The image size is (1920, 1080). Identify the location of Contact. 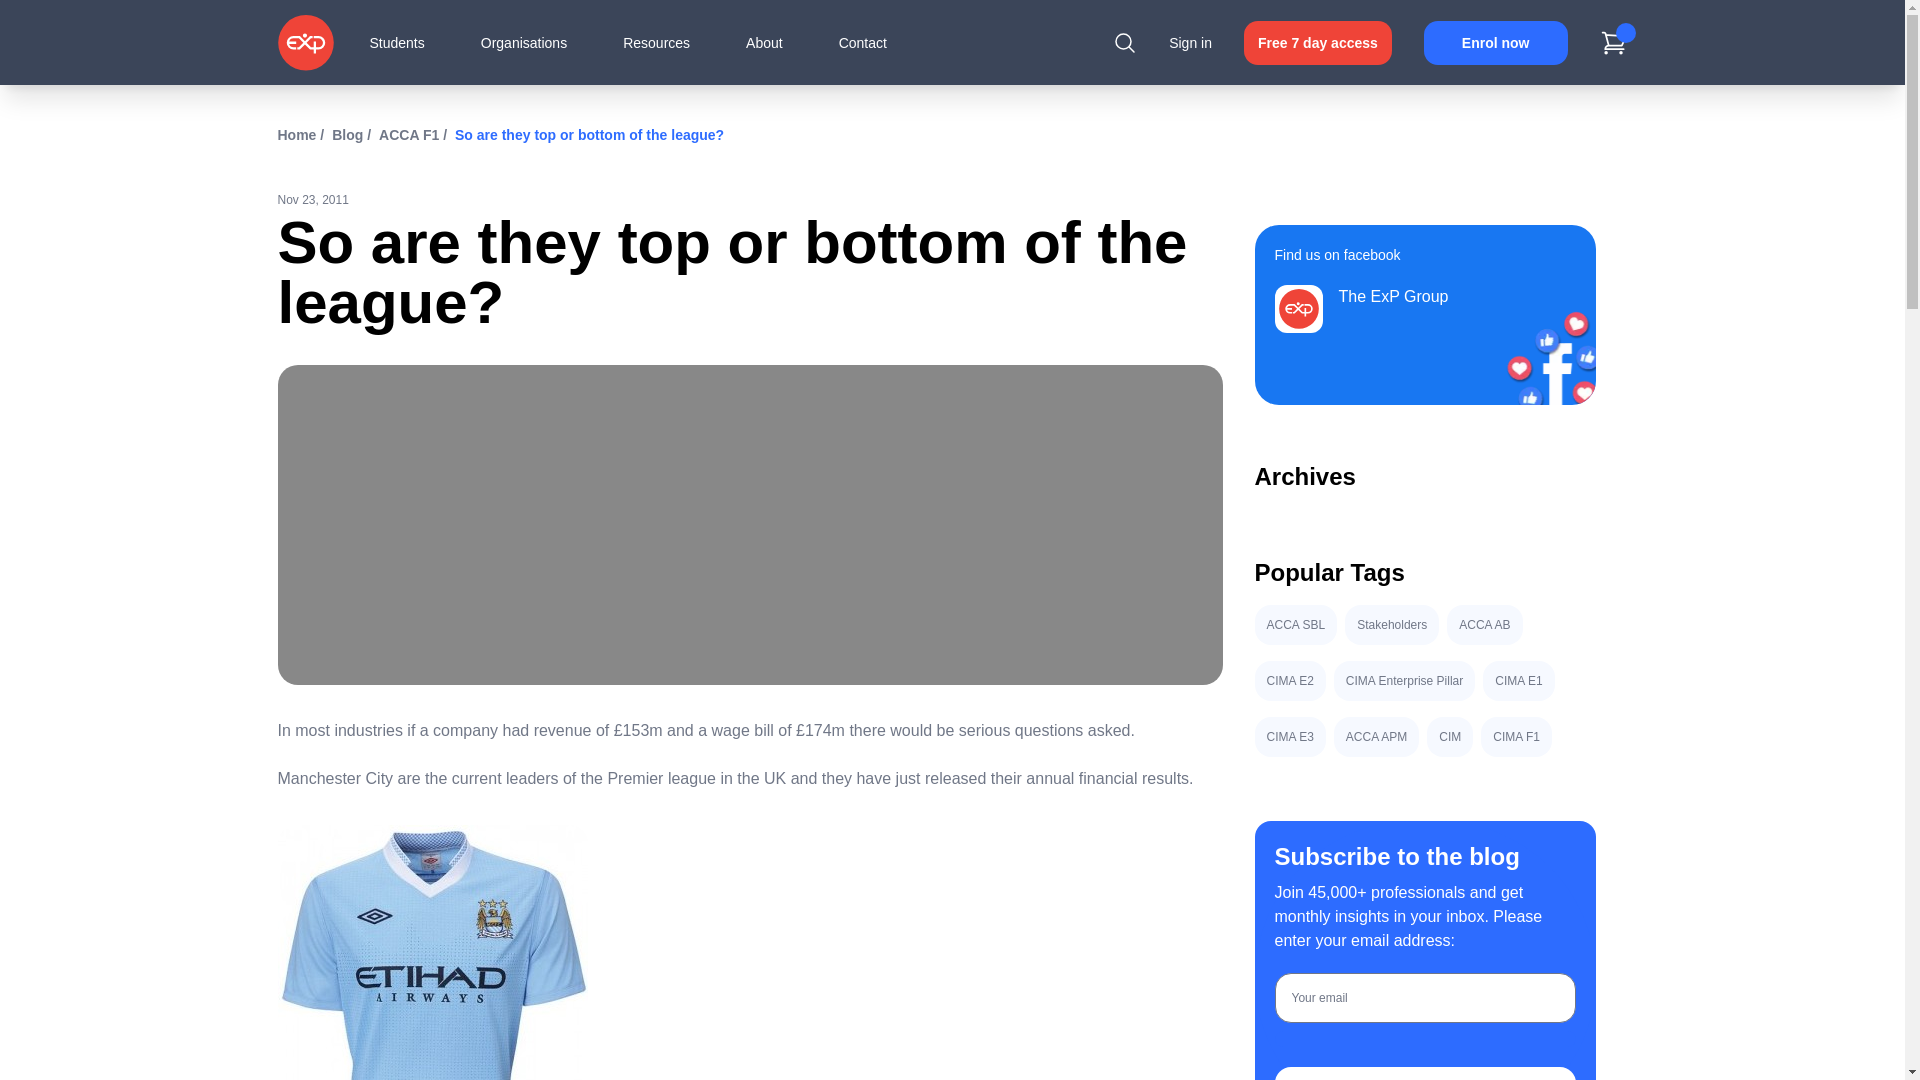
(862, 42).